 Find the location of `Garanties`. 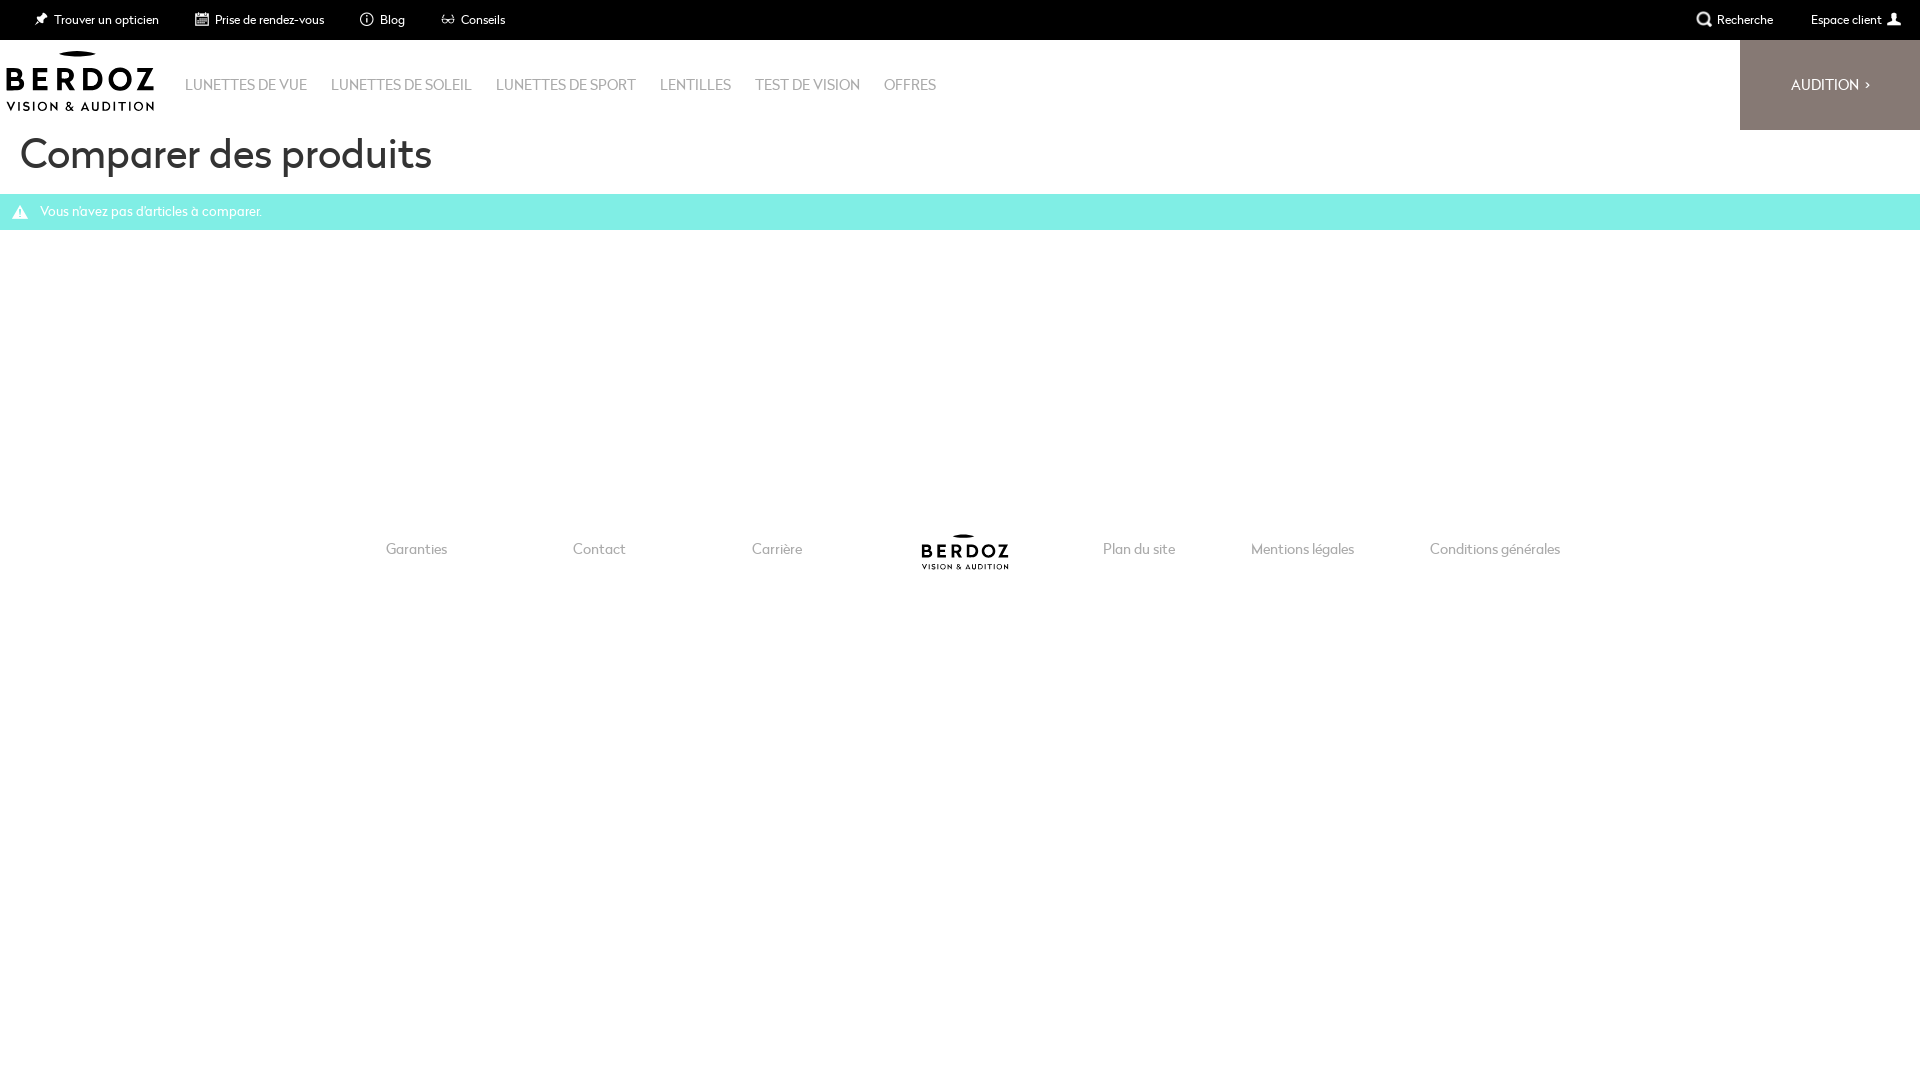

Garanties is located at coordinates (416, 548).